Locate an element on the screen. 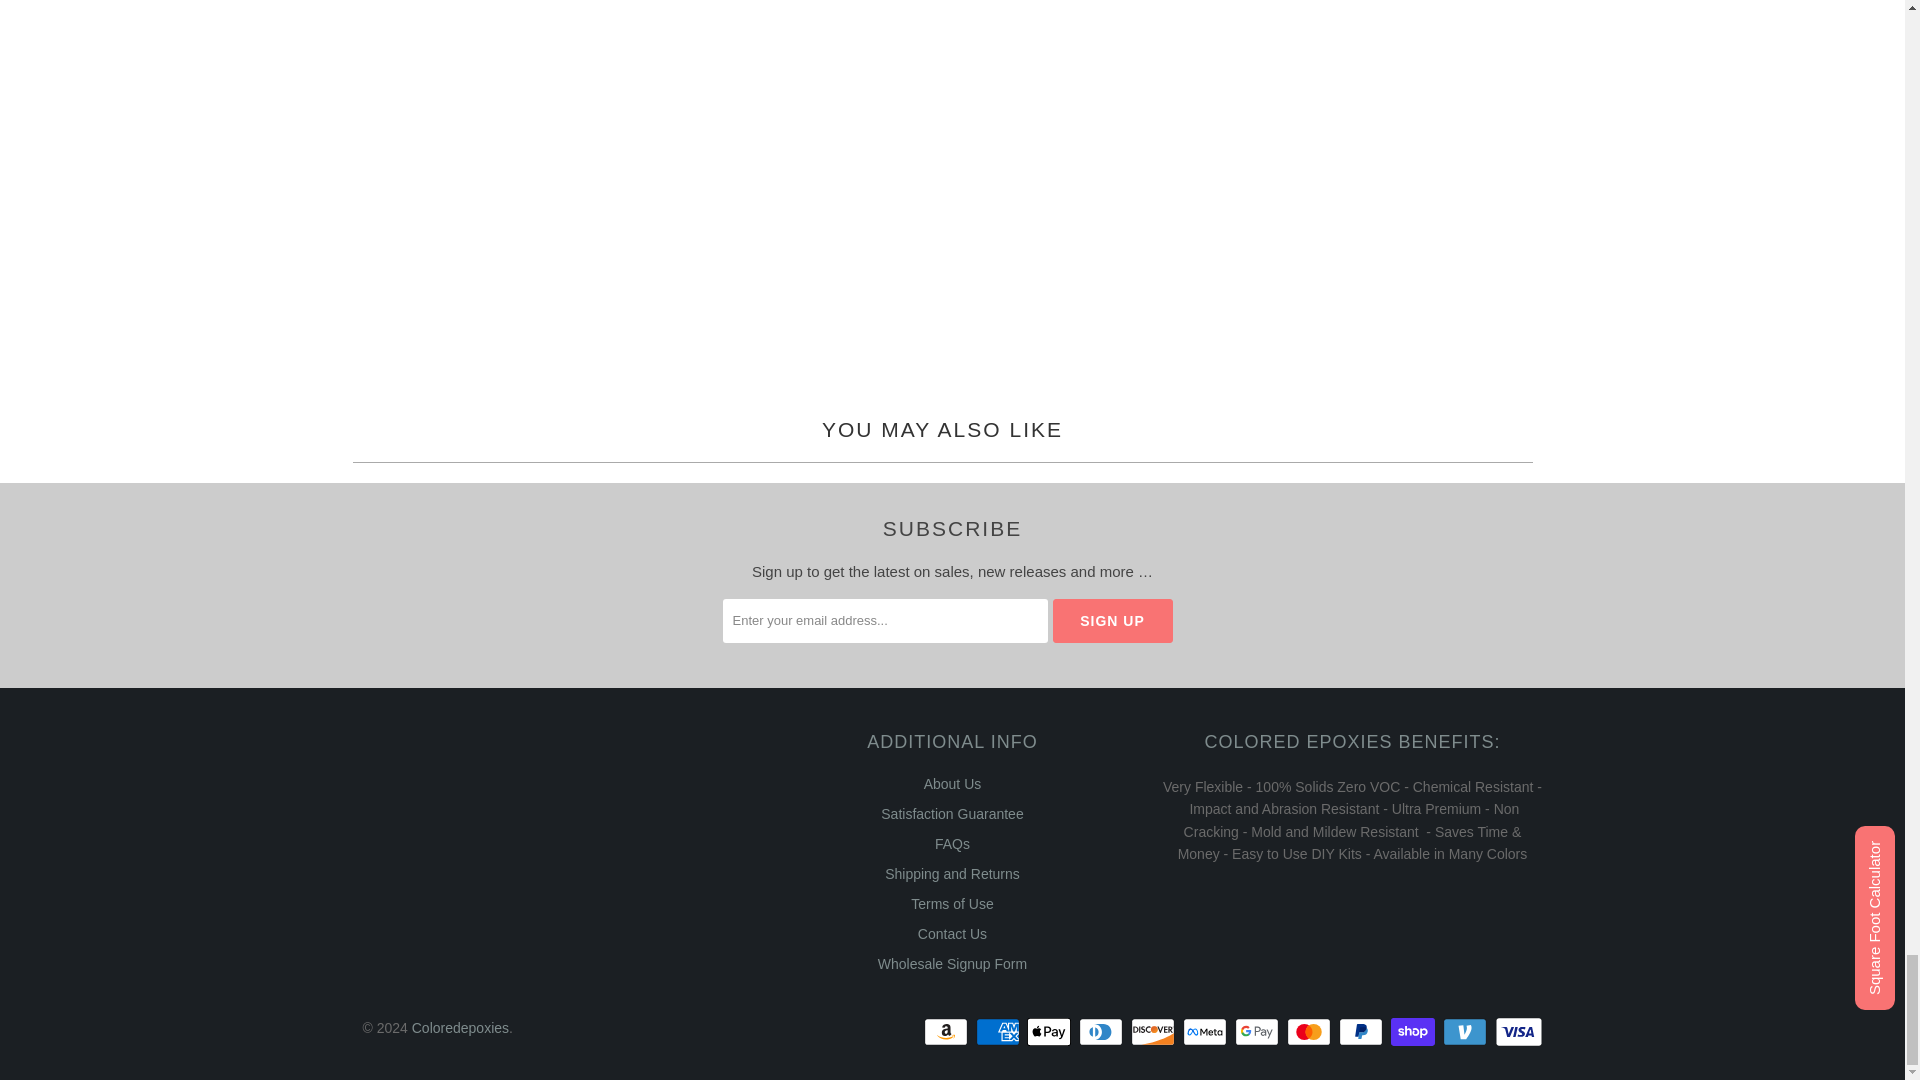  Discover is located at coordinates (1154, 1032).